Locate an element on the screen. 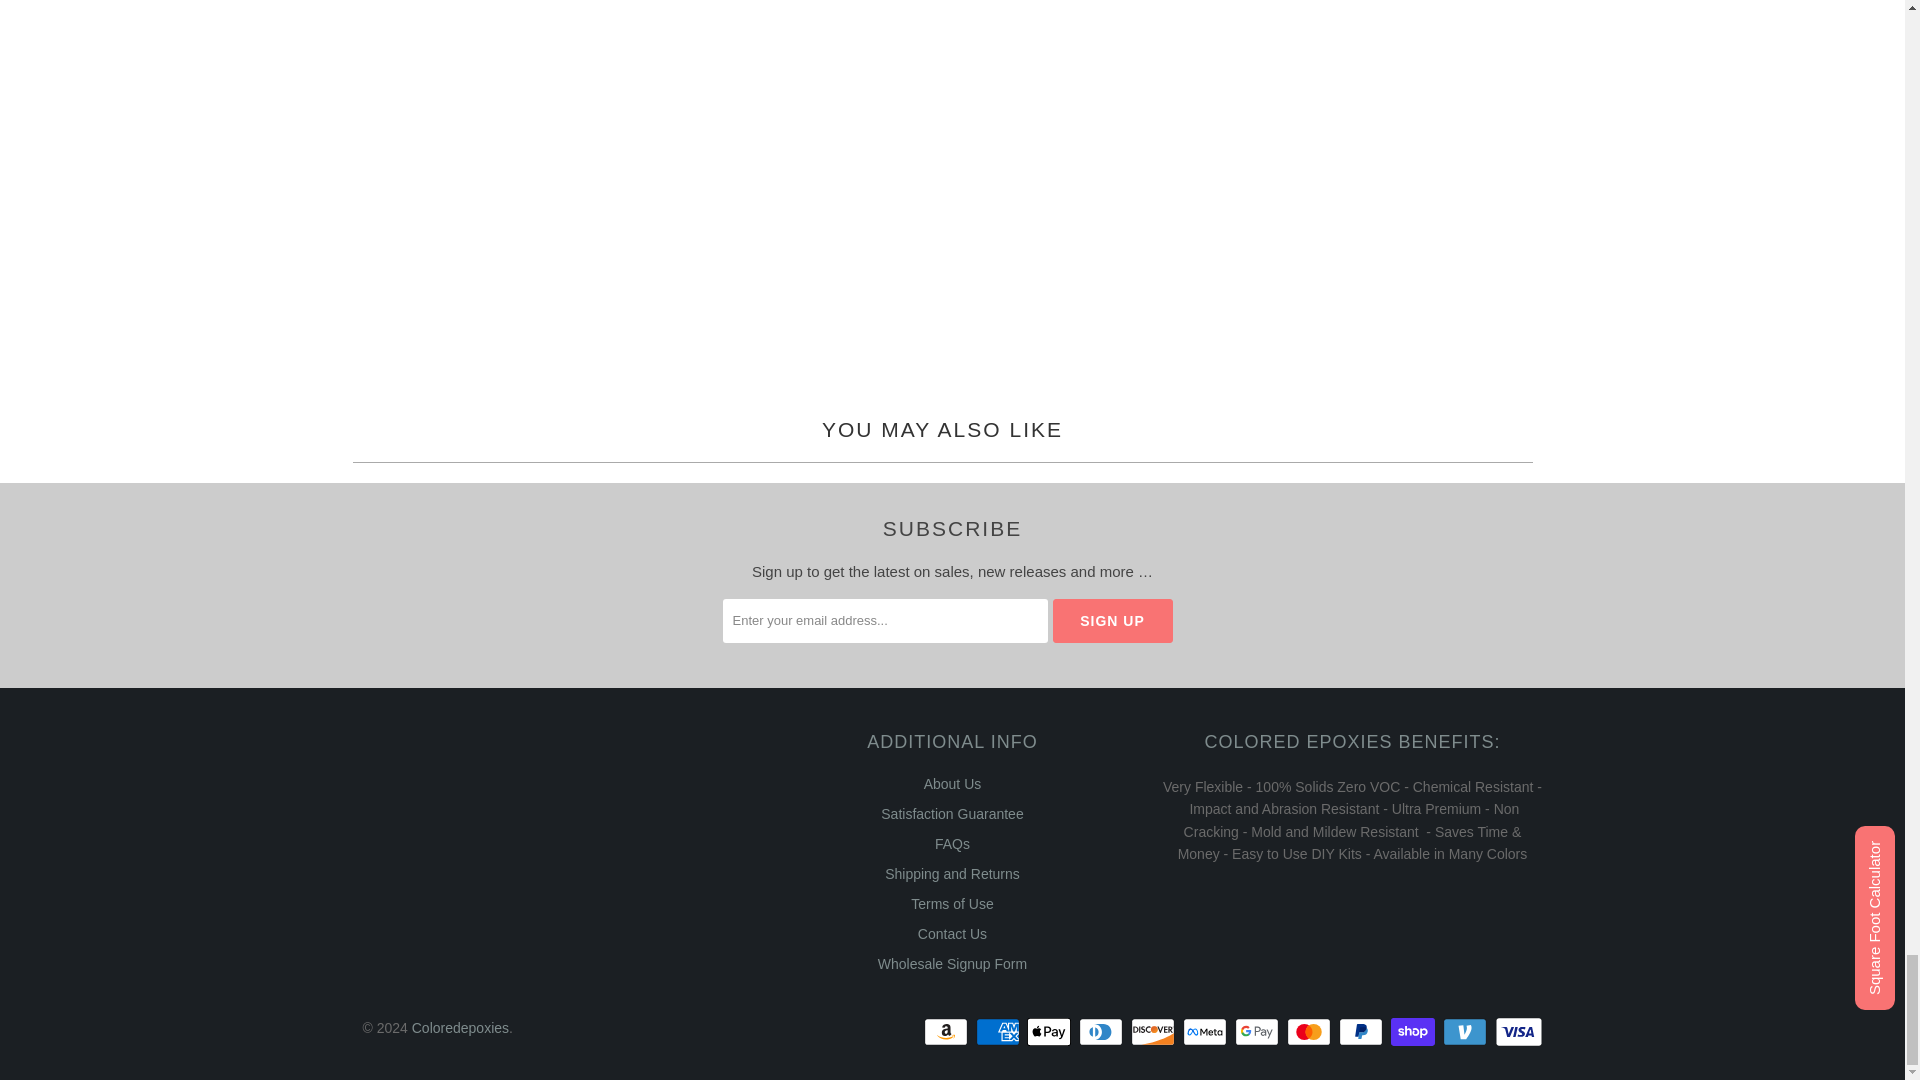  Discover is located at coordinates (1154, 1032).